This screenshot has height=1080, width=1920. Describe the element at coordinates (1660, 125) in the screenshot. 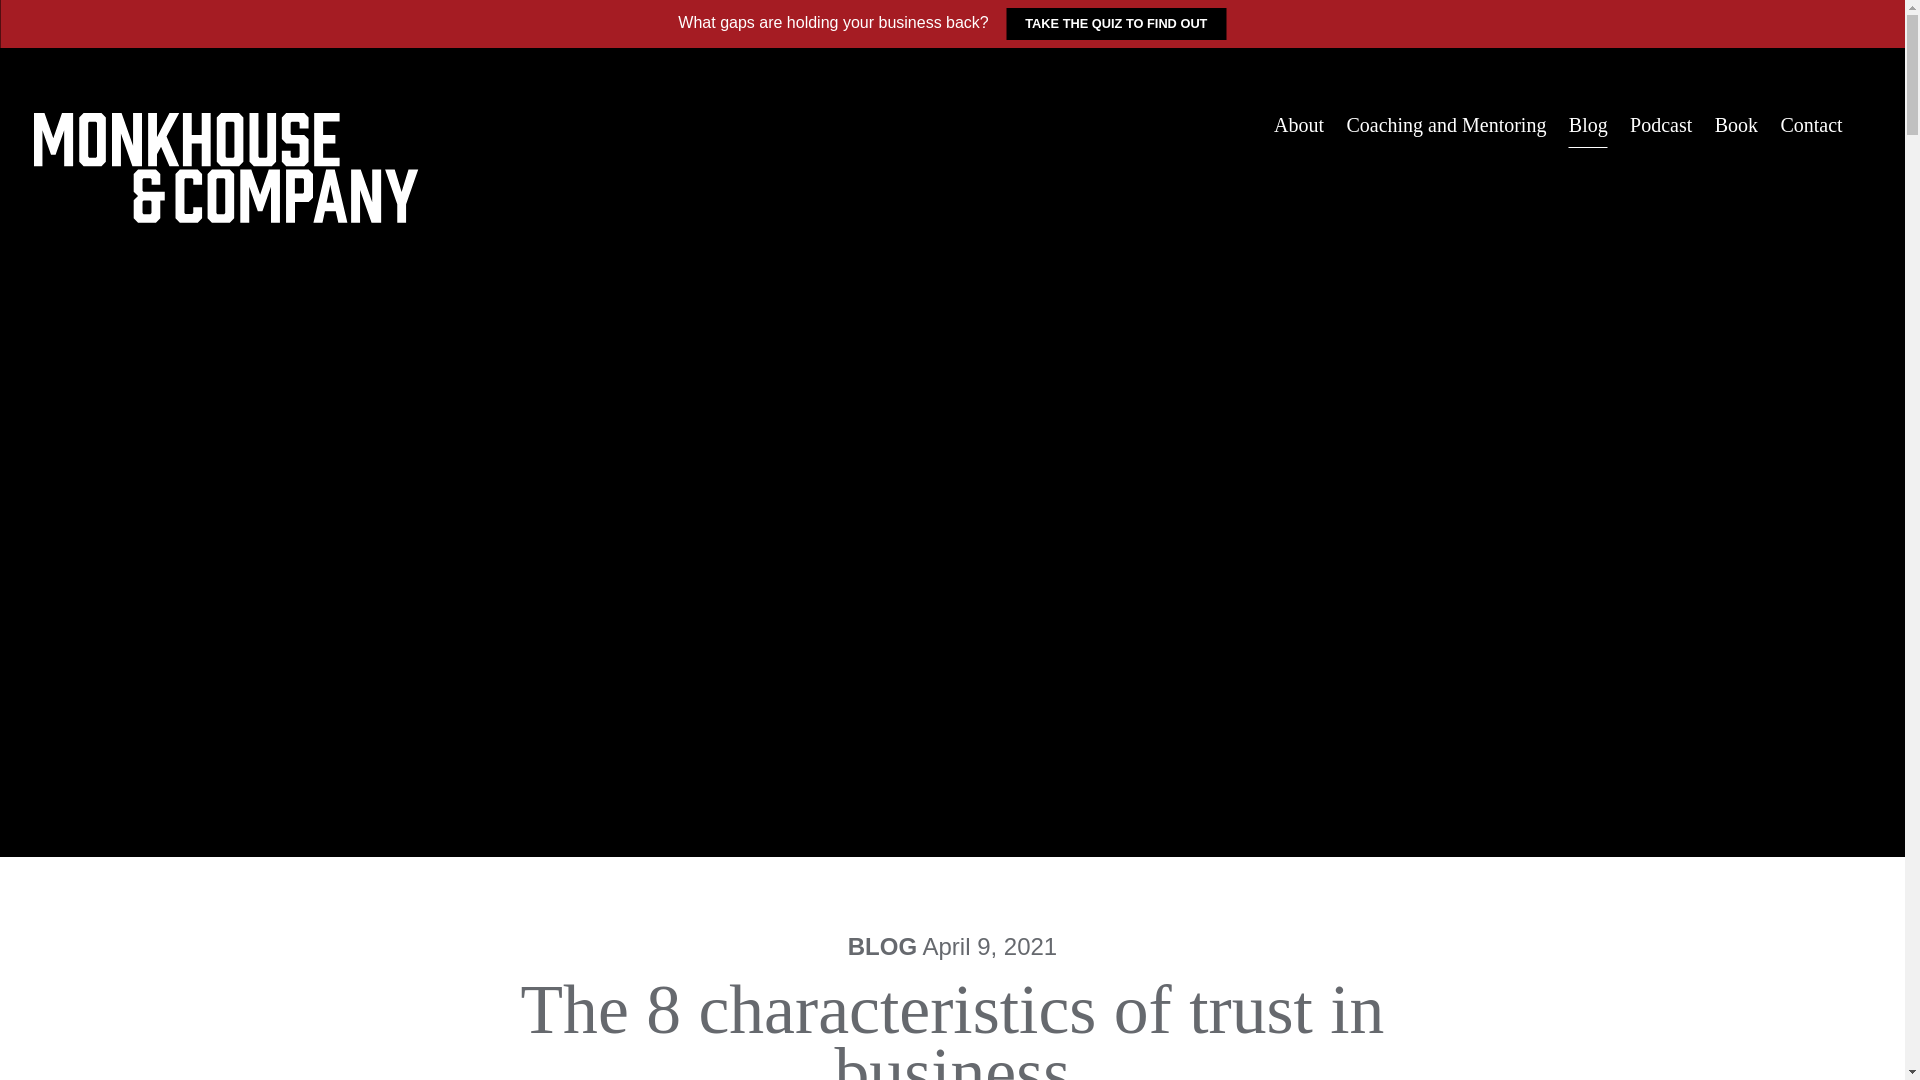

I see `Podcast` at that location.